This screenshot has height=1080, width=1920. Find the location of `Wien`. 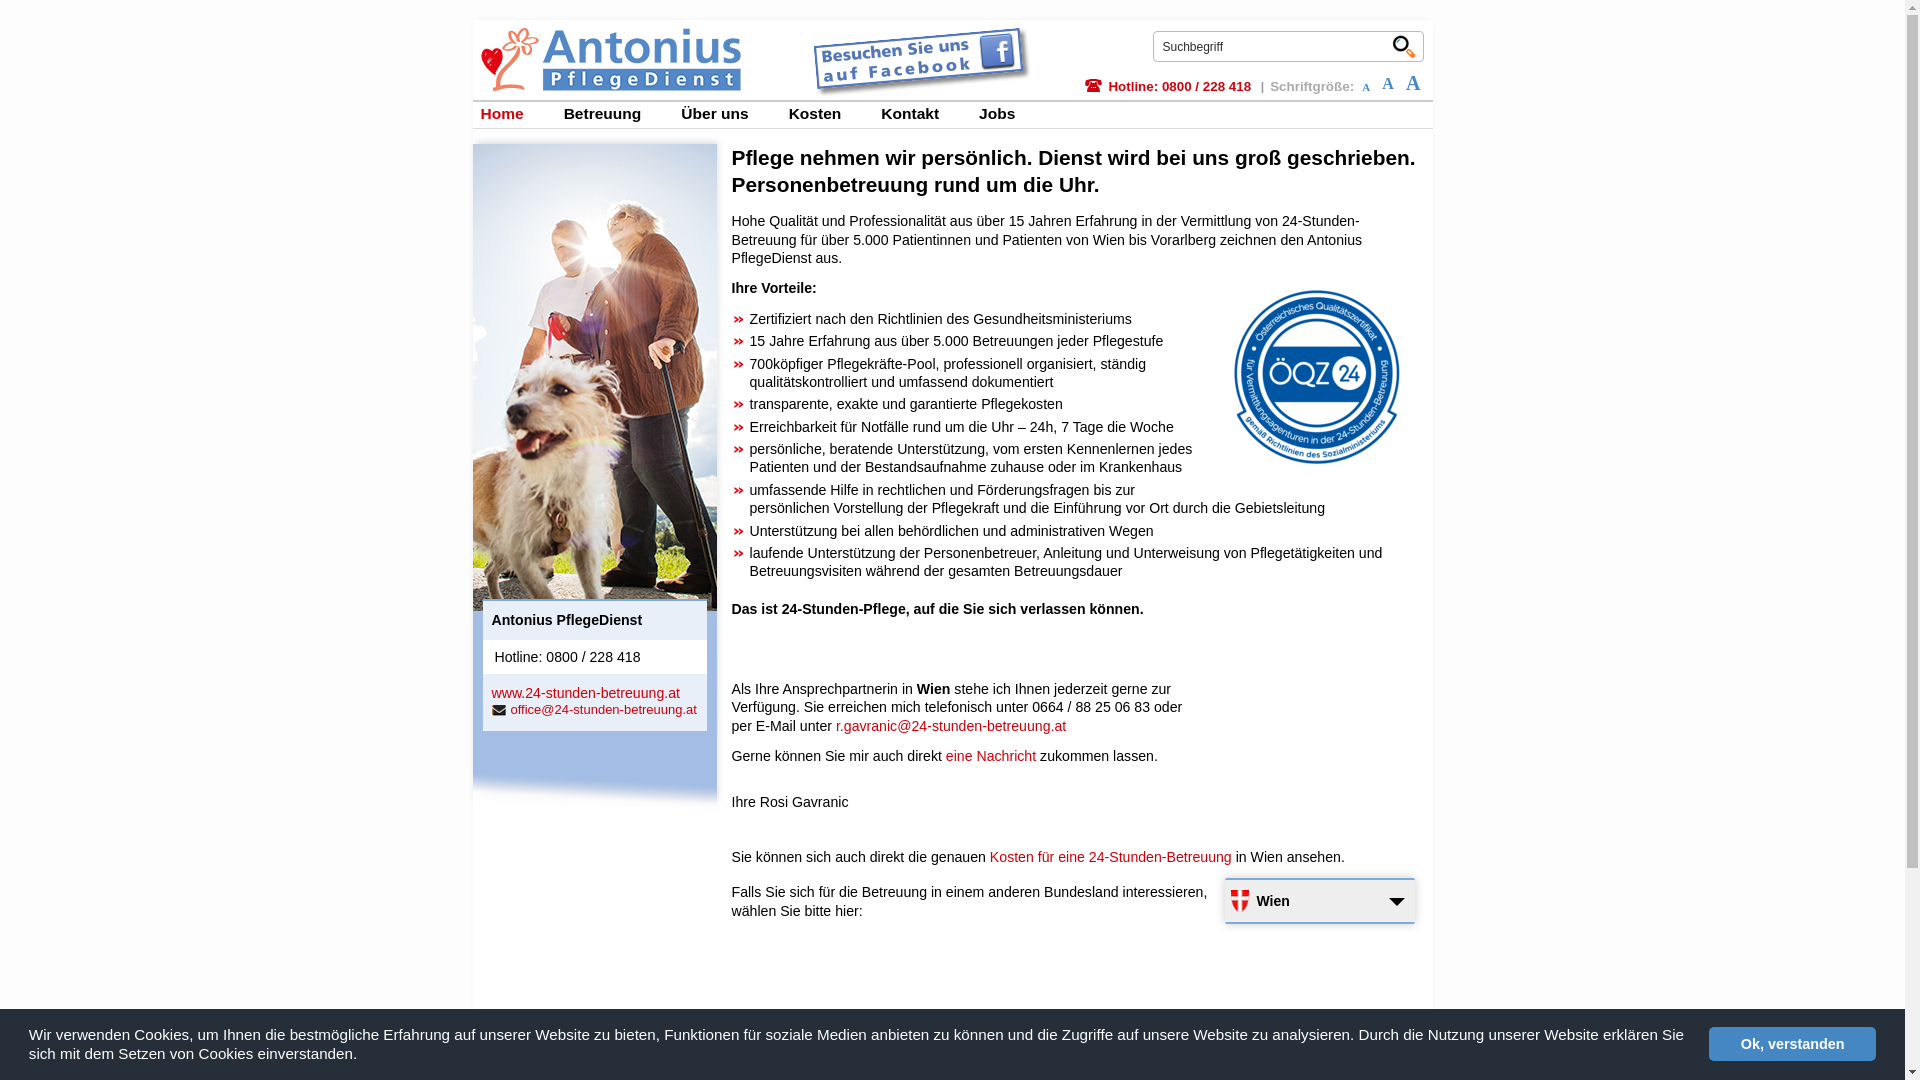

Wien is located at coordinates (1319, 901).